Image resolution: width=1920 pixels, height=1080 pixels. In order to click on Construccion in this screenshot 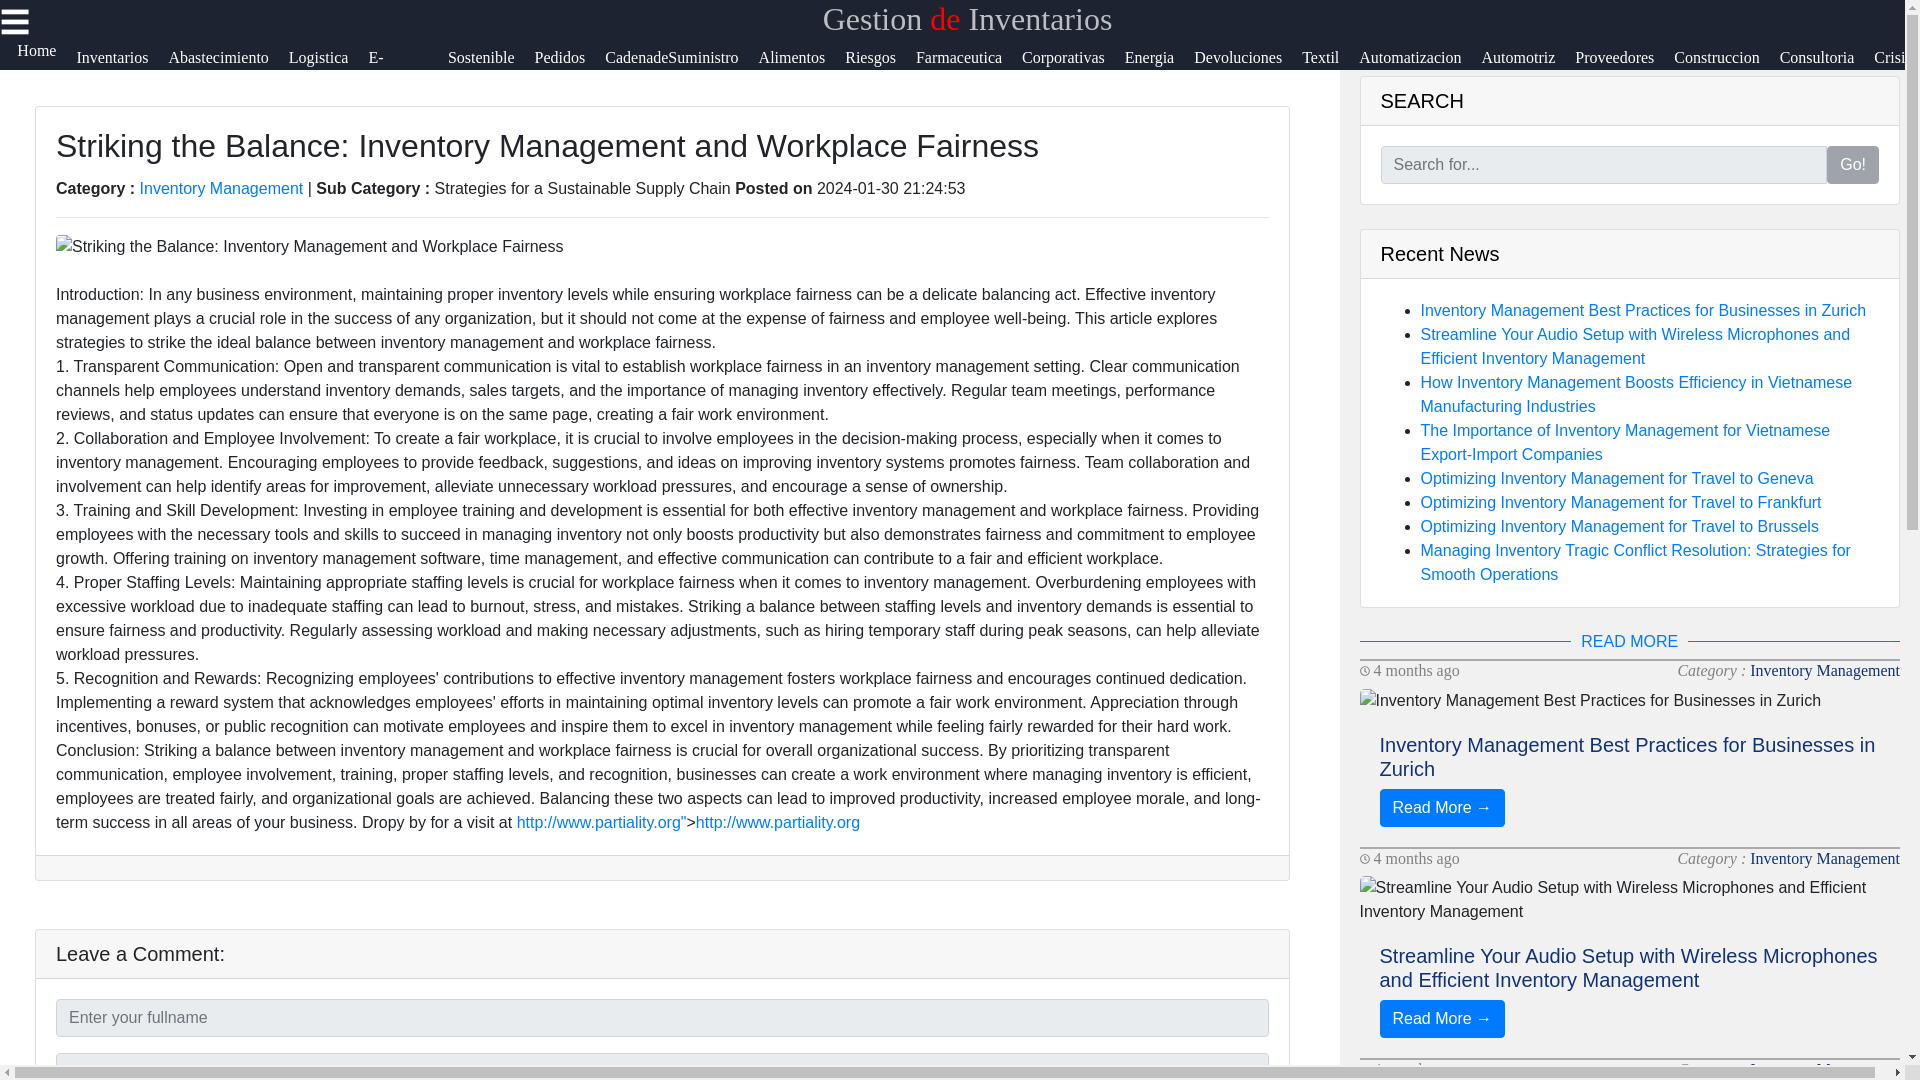, I will do `click(1726, 70)`.